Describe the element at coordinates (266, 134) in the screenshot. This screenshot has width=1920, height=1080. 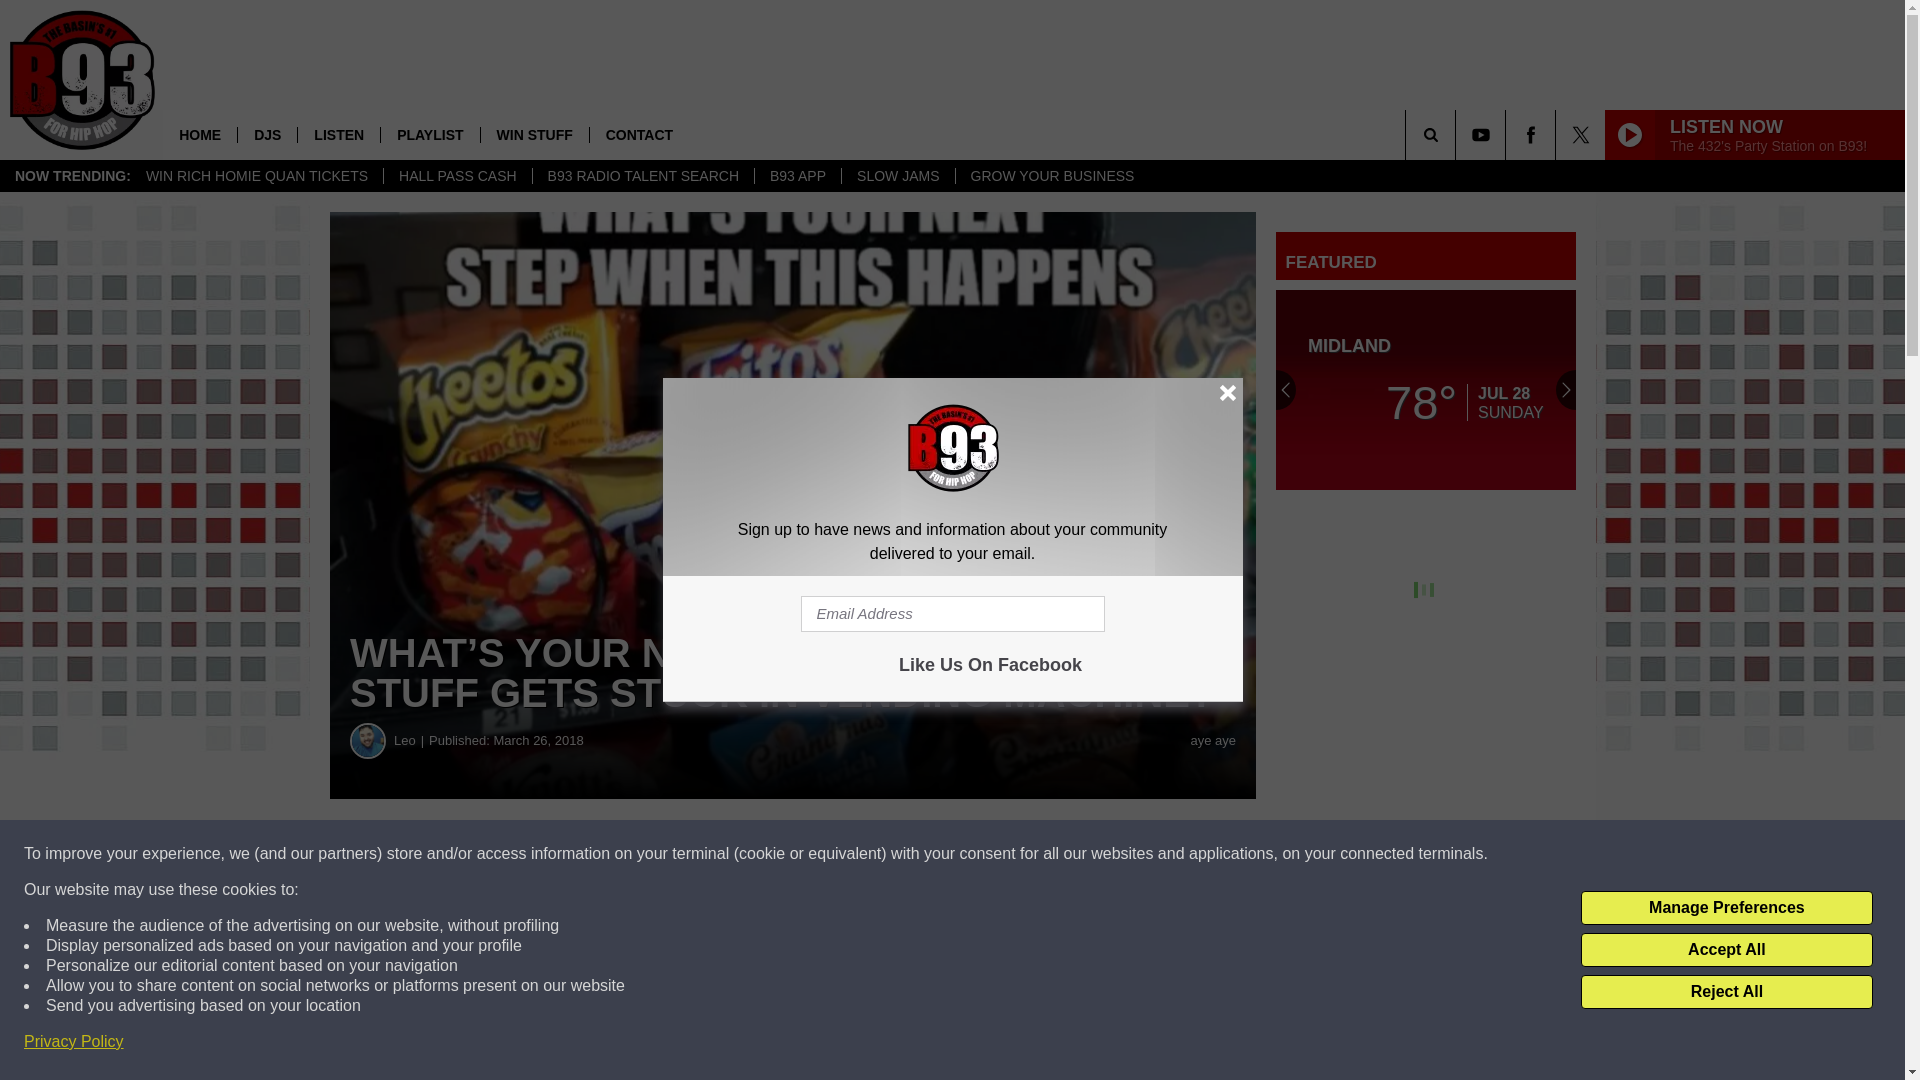
I see `DJS` at that location.